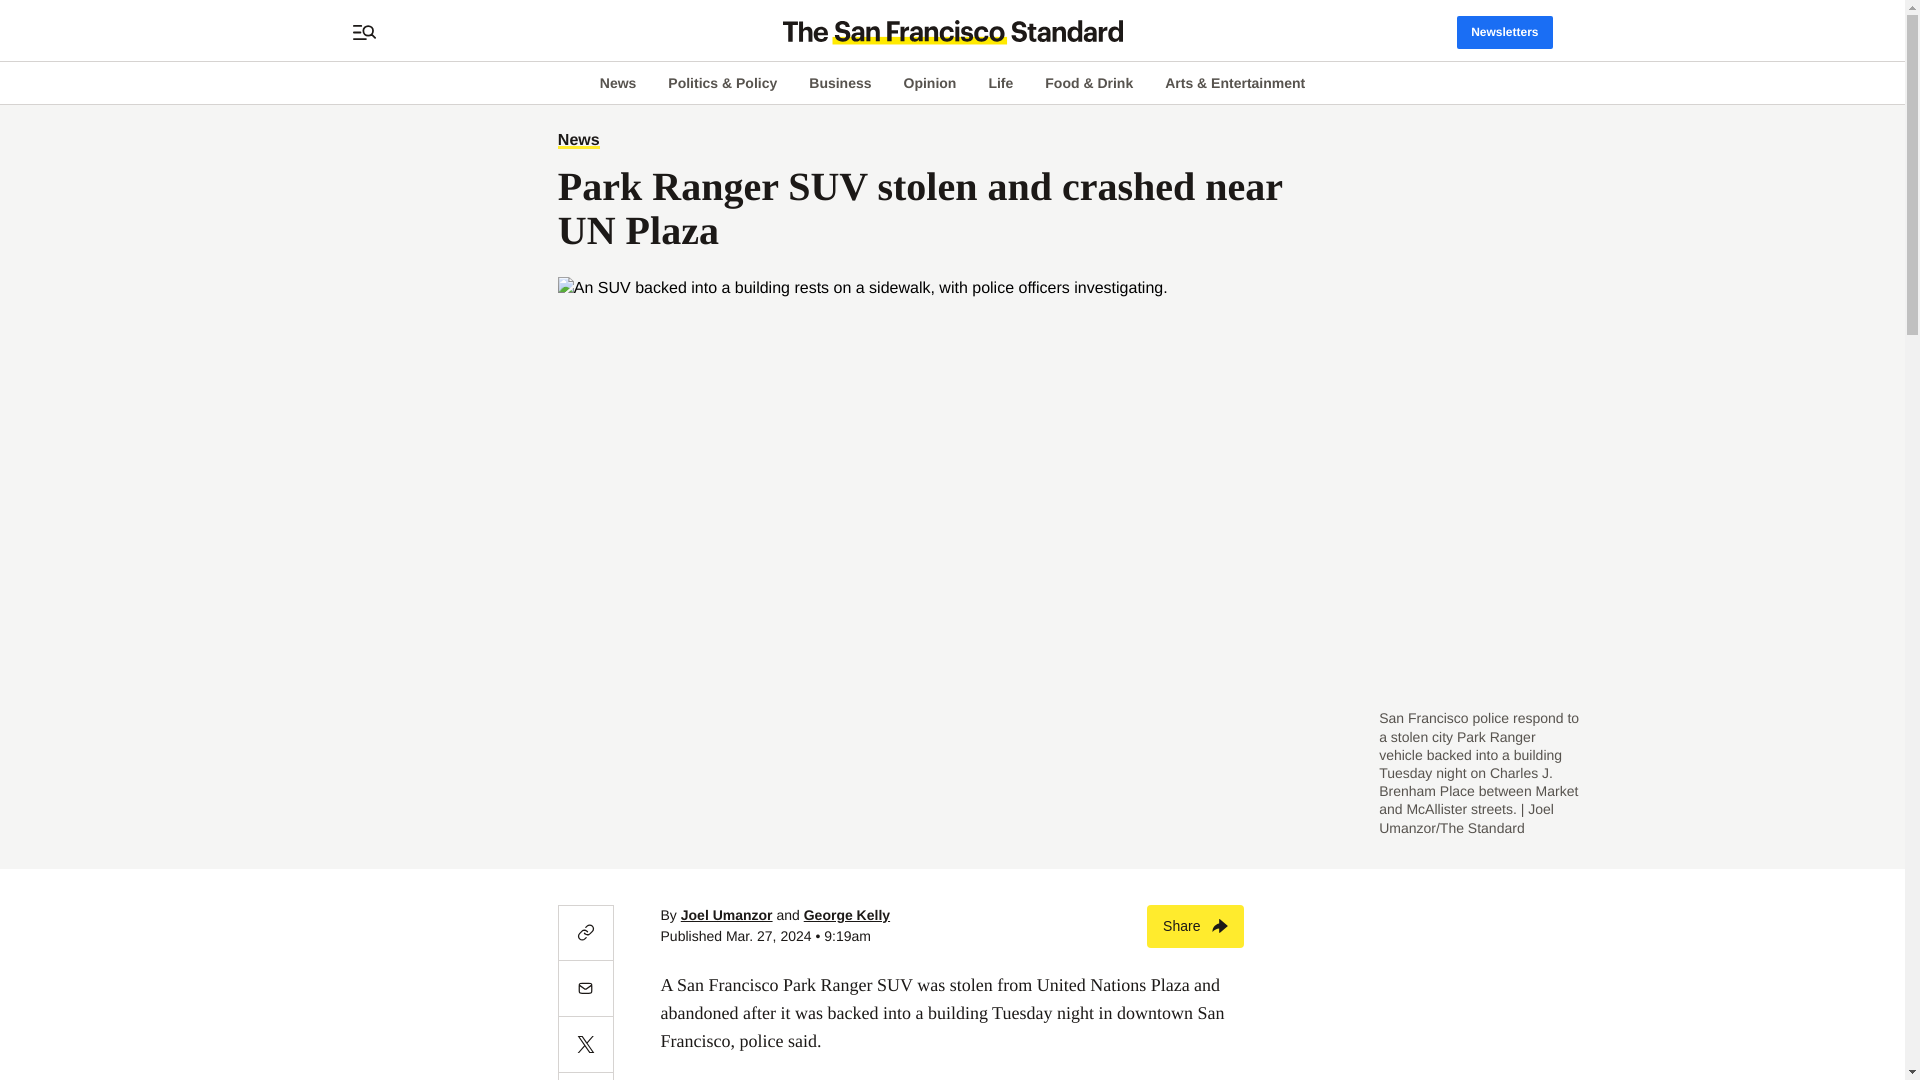 This screenshot has width=1920, height=1080. I want to click on George Kelly, so click(847, 915).